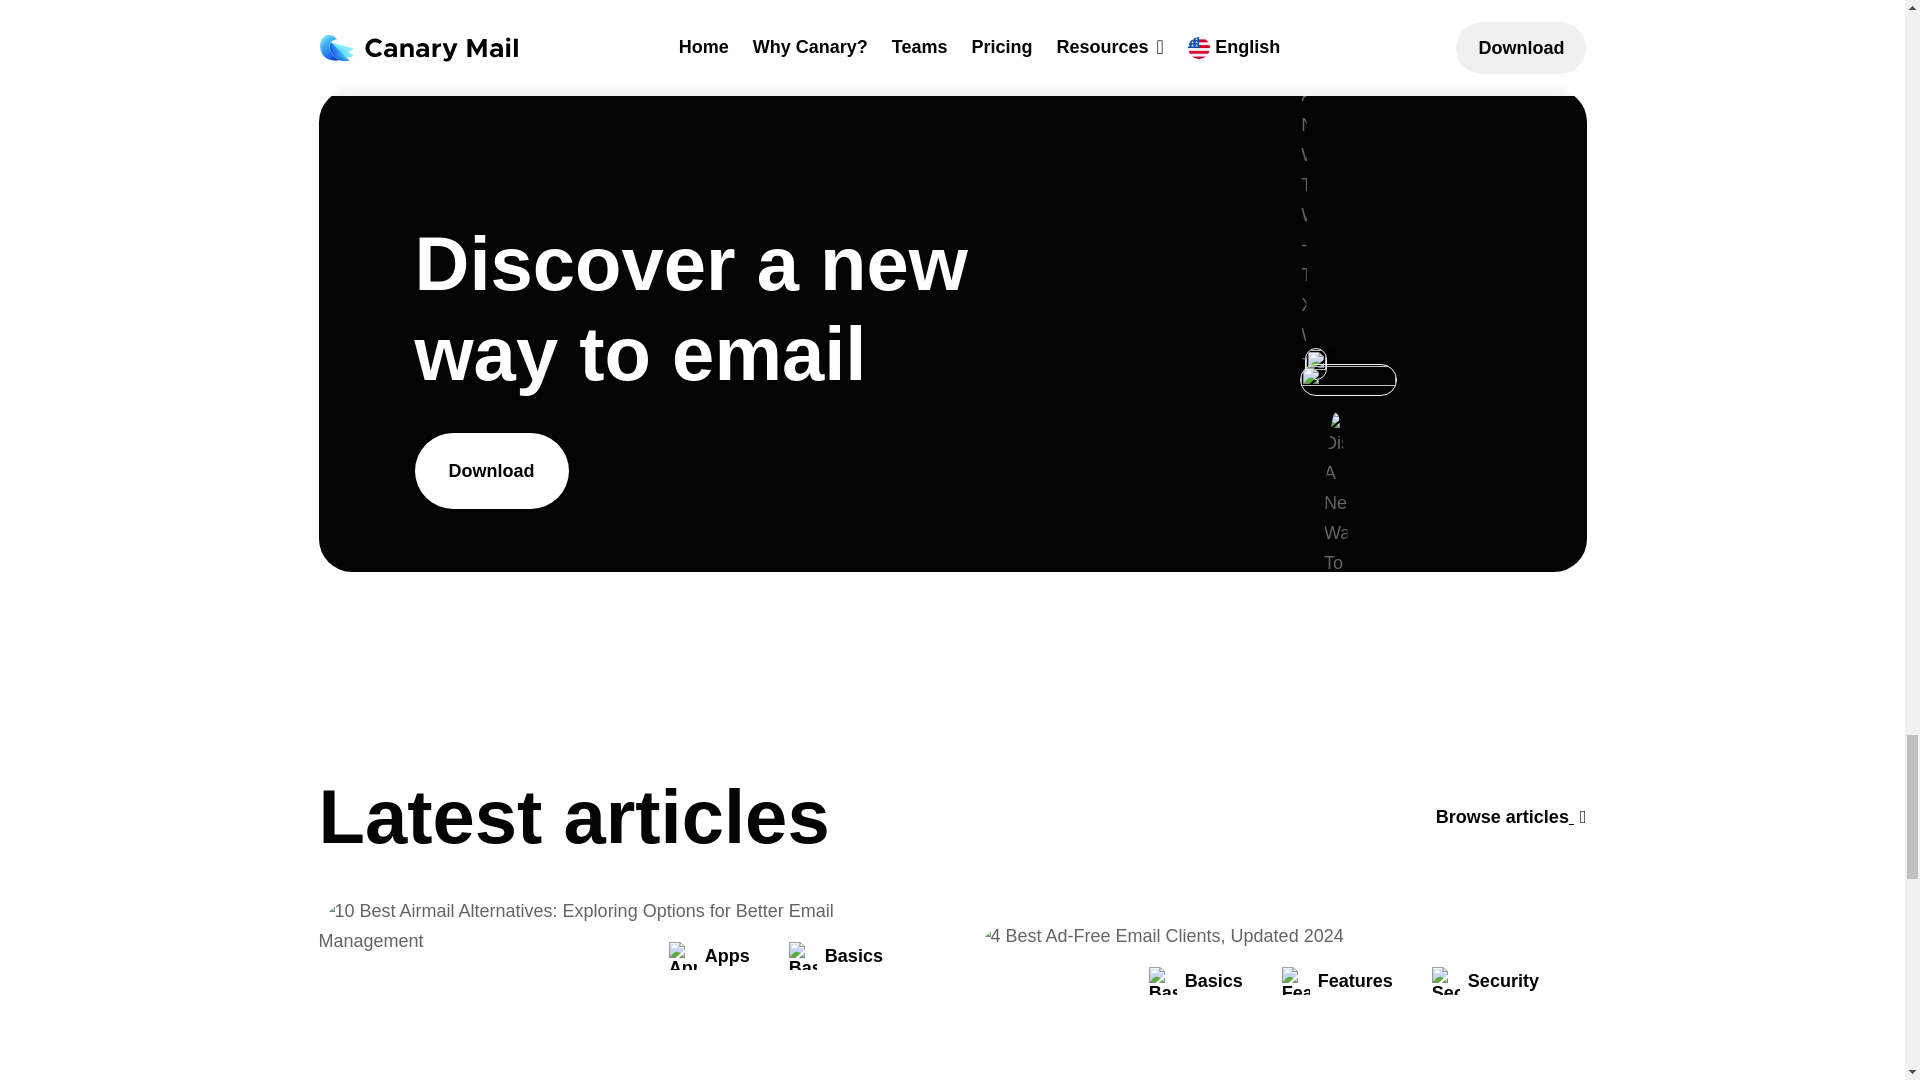 The height and width of the screenshot is (1080, 1920). What do you see at coordinates (491, 470) in the screenshot?
I see `Download` at bounding box center [491, 470].